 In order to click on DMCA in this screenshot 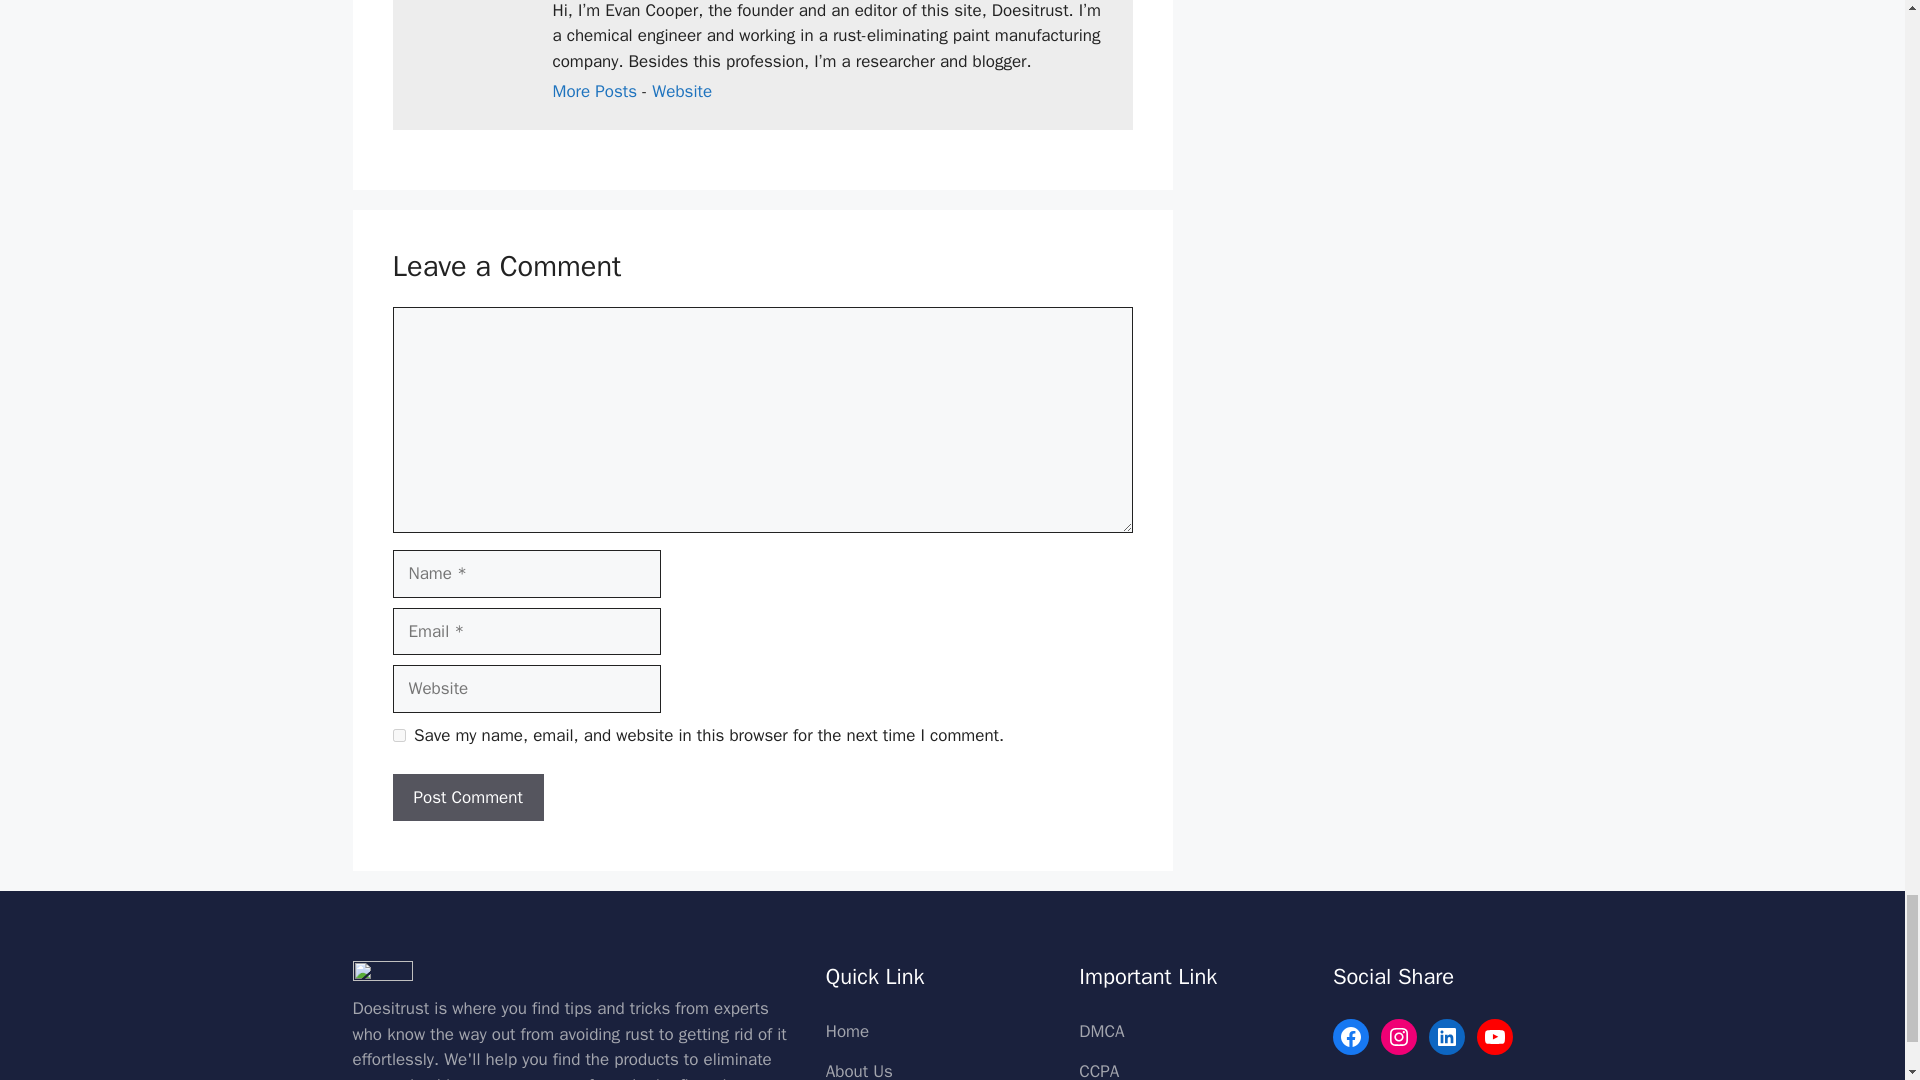, I will do `click(1101, 1031)`.